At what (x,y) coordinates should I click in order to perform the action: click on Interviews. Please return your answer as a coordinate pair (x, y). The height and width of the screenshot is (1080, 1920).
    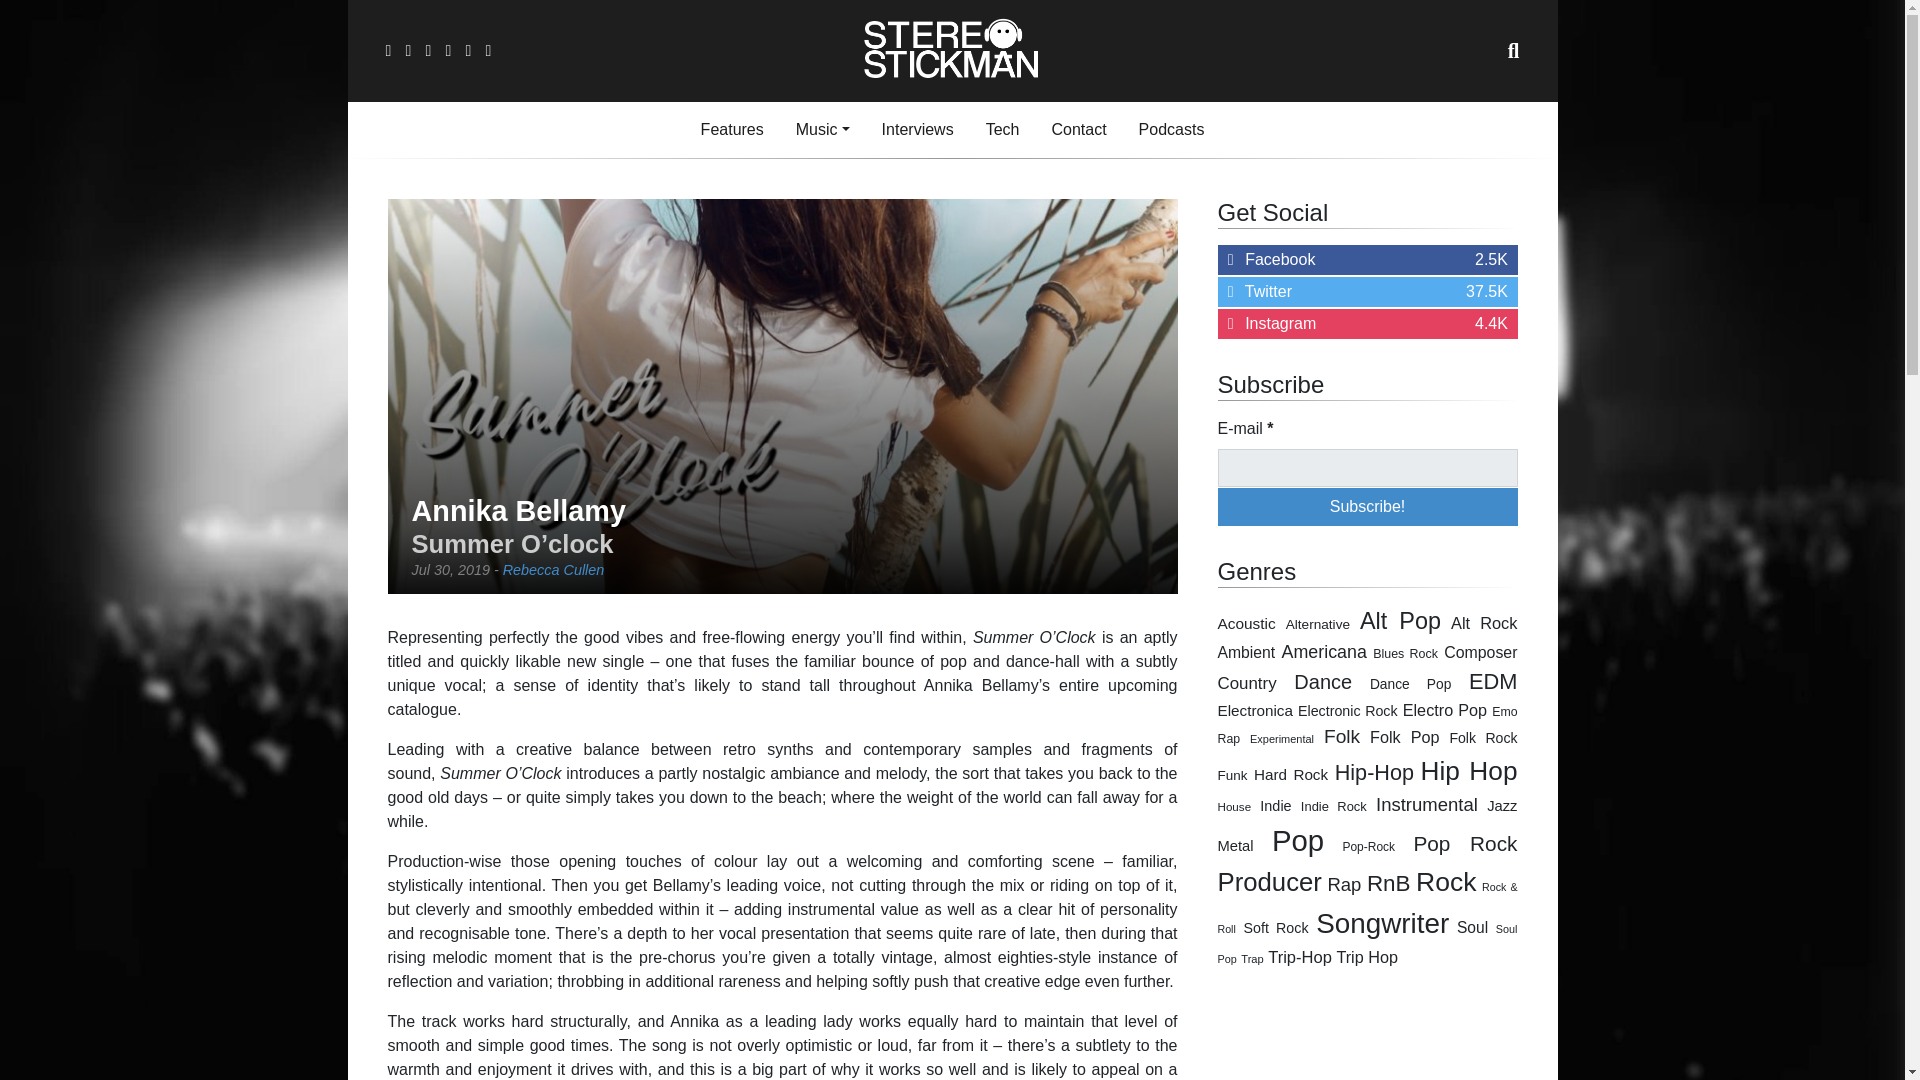
    Looking at the image, I should click on (917, 130).